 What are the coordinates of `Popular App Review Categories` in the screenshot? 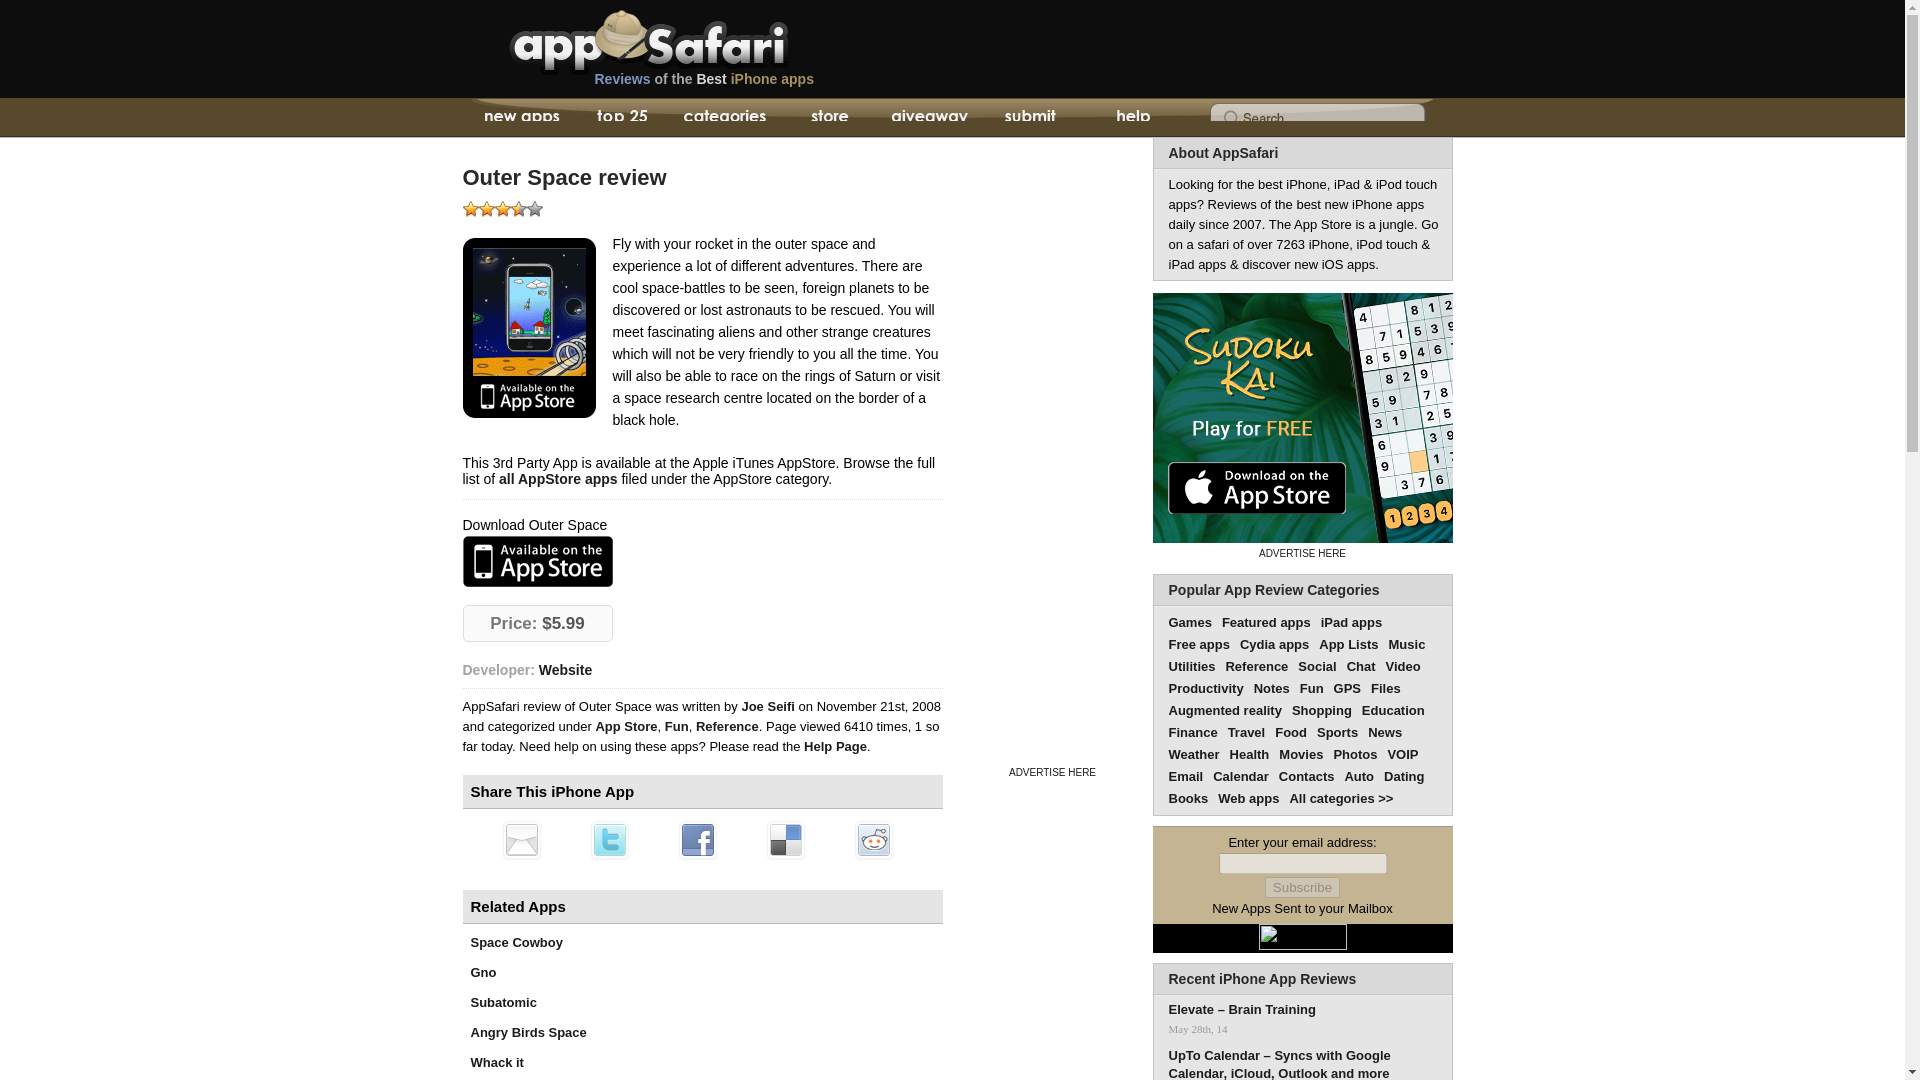 It's located at (1272, 590).